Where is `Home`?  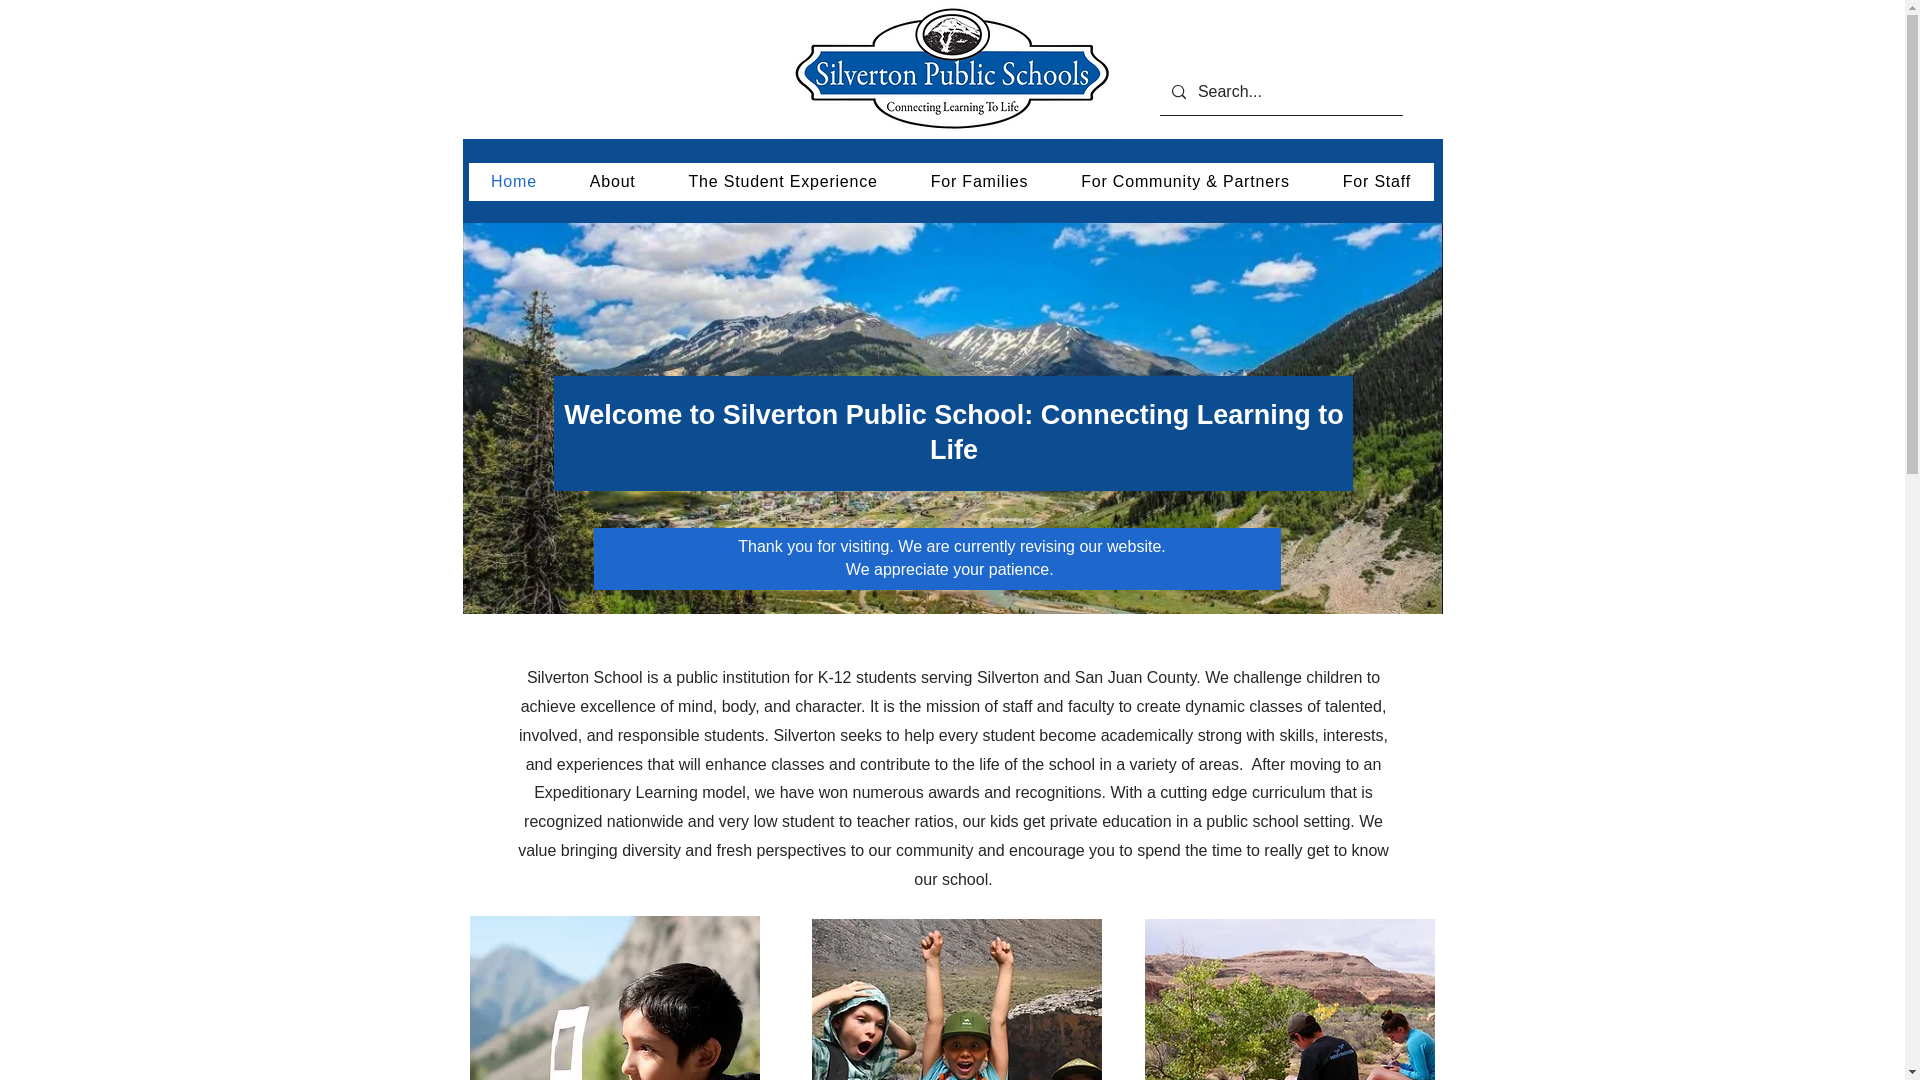 Home is located at coordinates (513, 182).